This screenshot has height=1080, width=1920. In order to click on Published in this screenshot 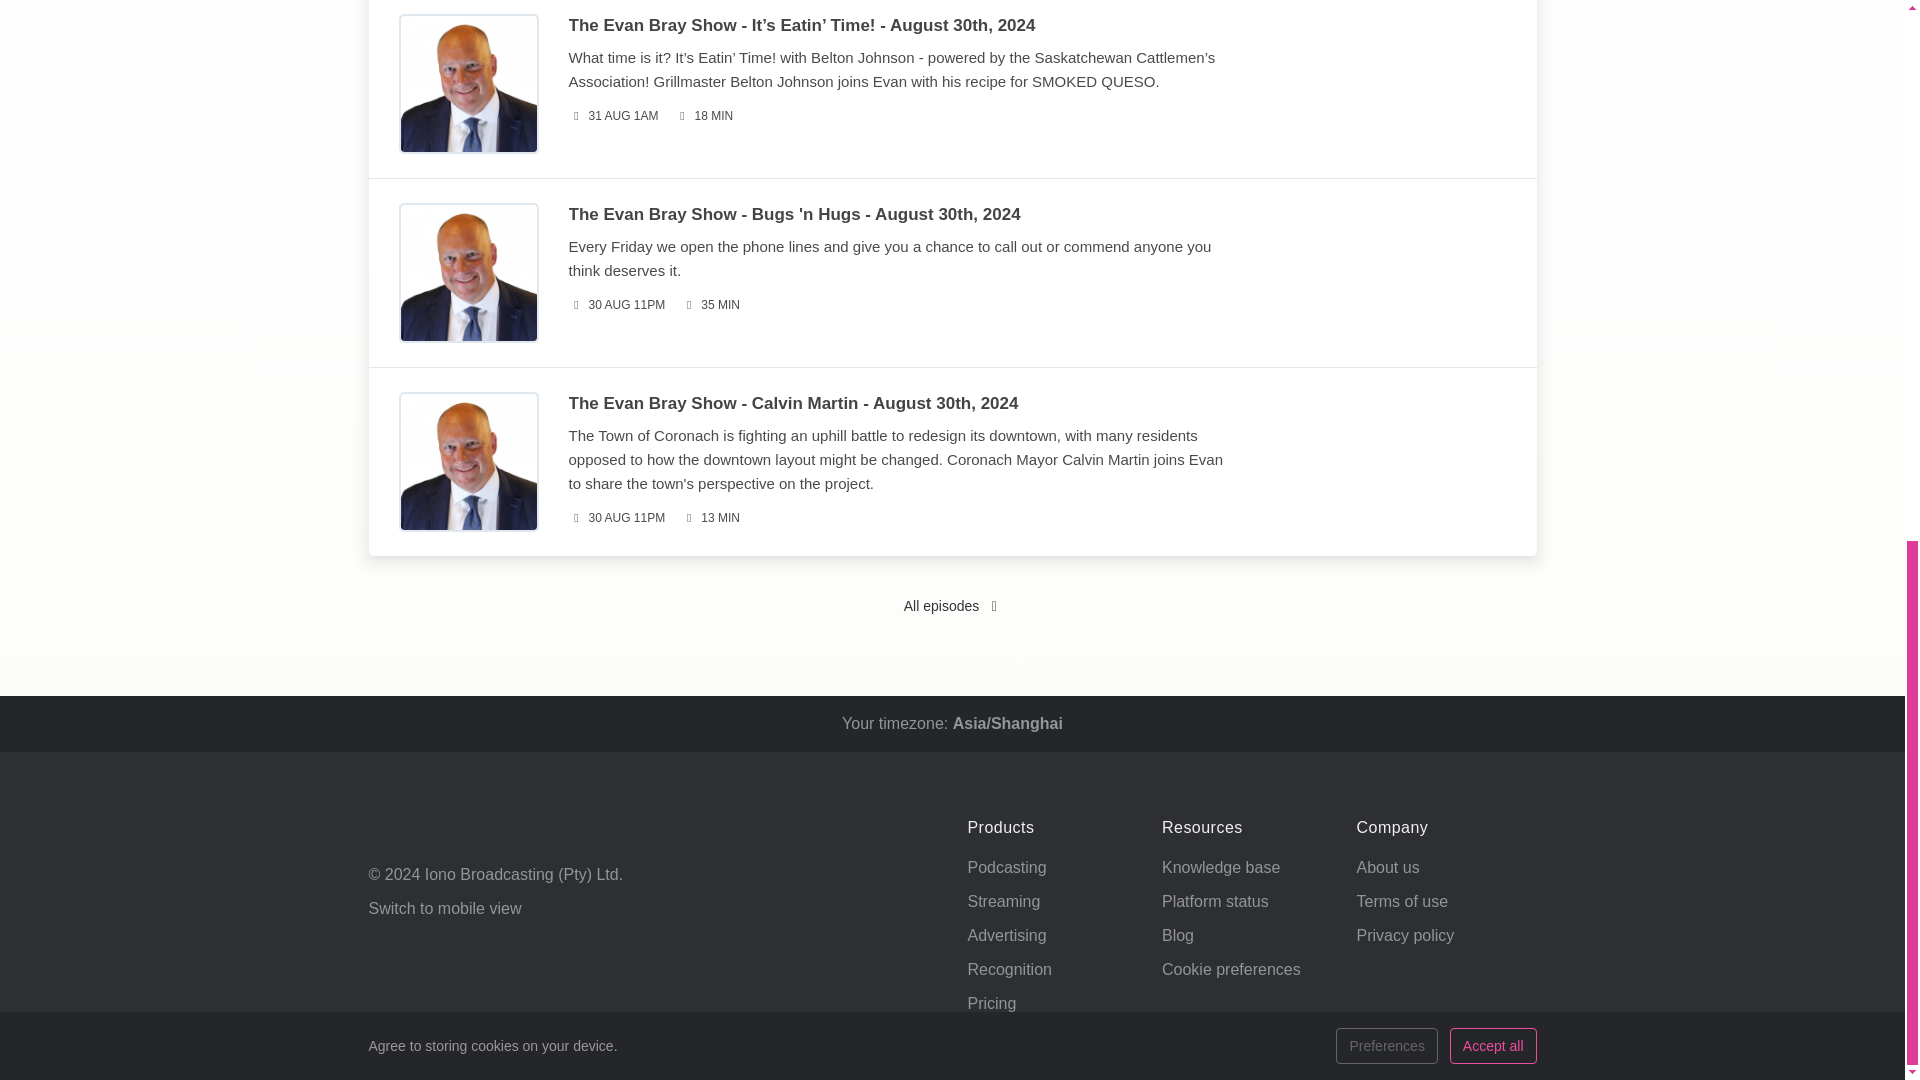, I will do `click(616, 305)`.